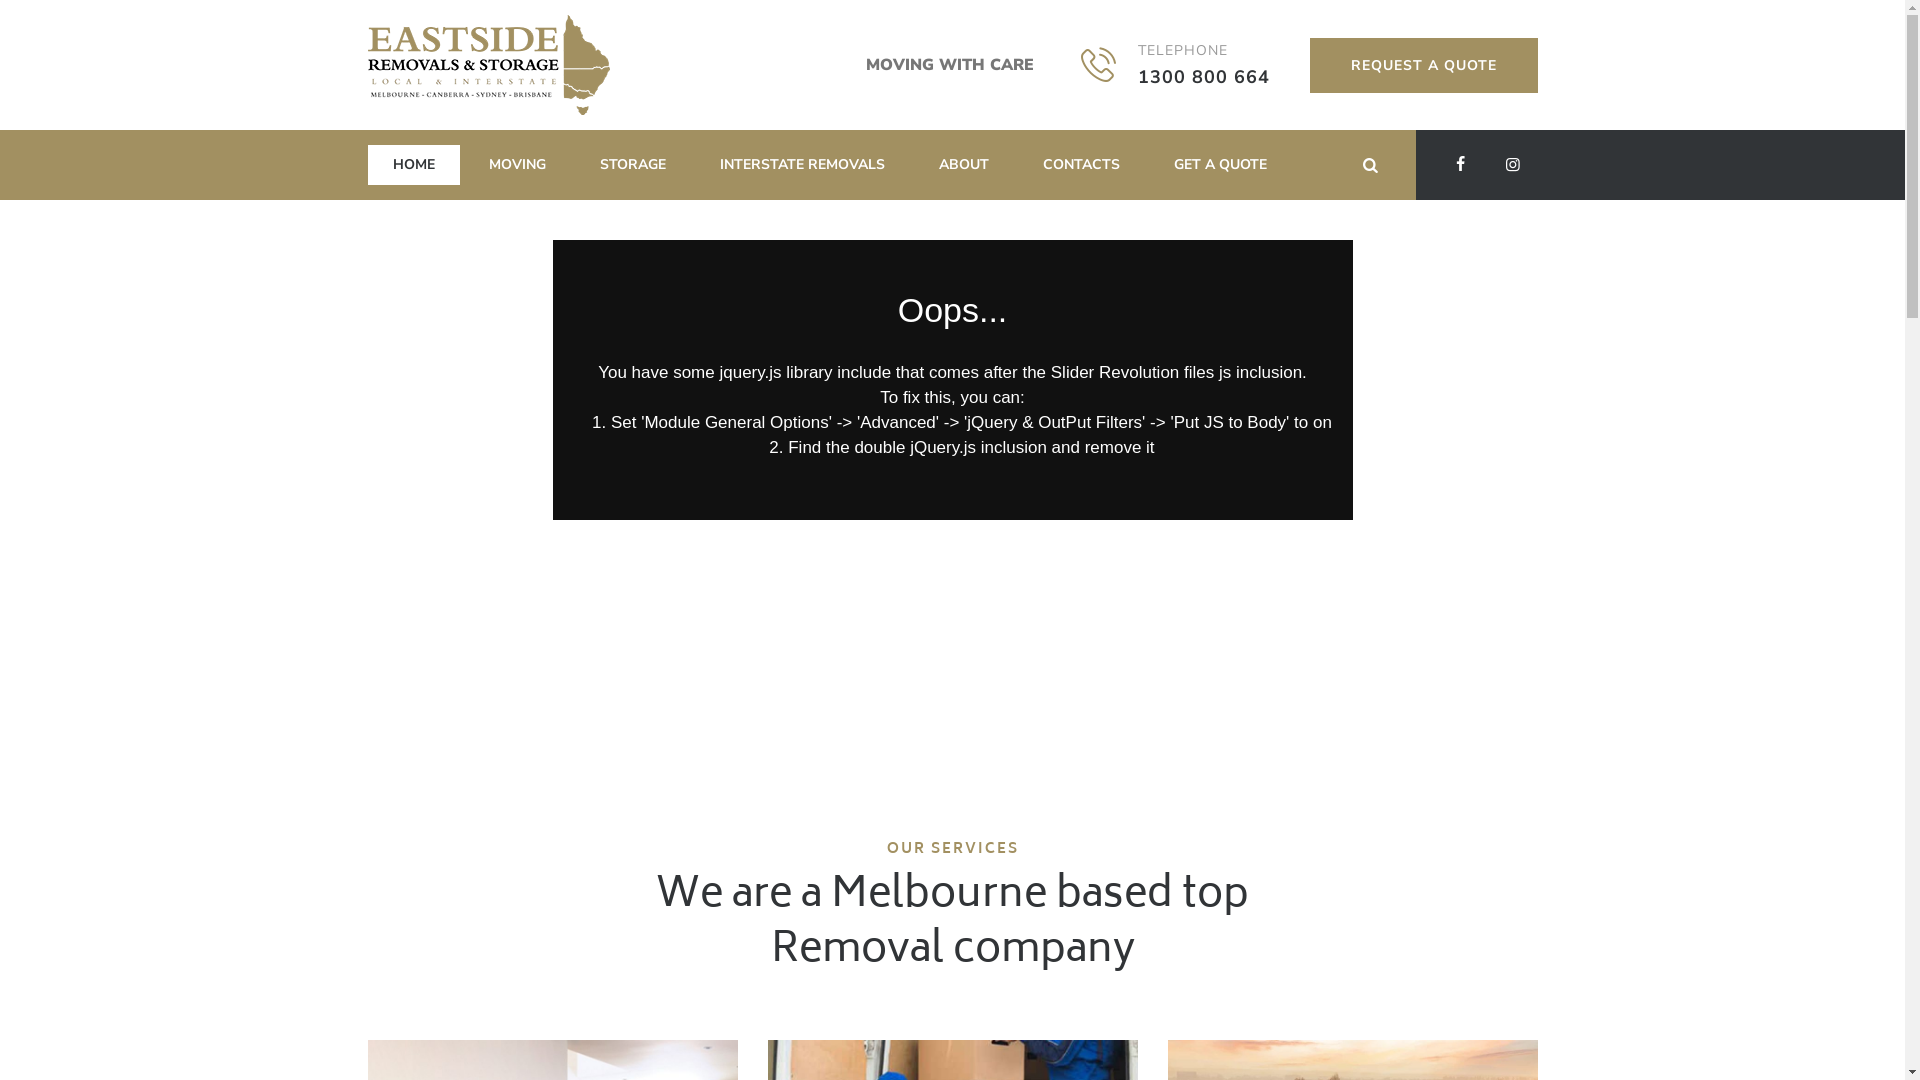 The height and width of the screenshot is (1080, 1920). What do you see at coordinates (964, 165) in the screenshot?
I see `ABOUT` at bounding box center [964, 165].